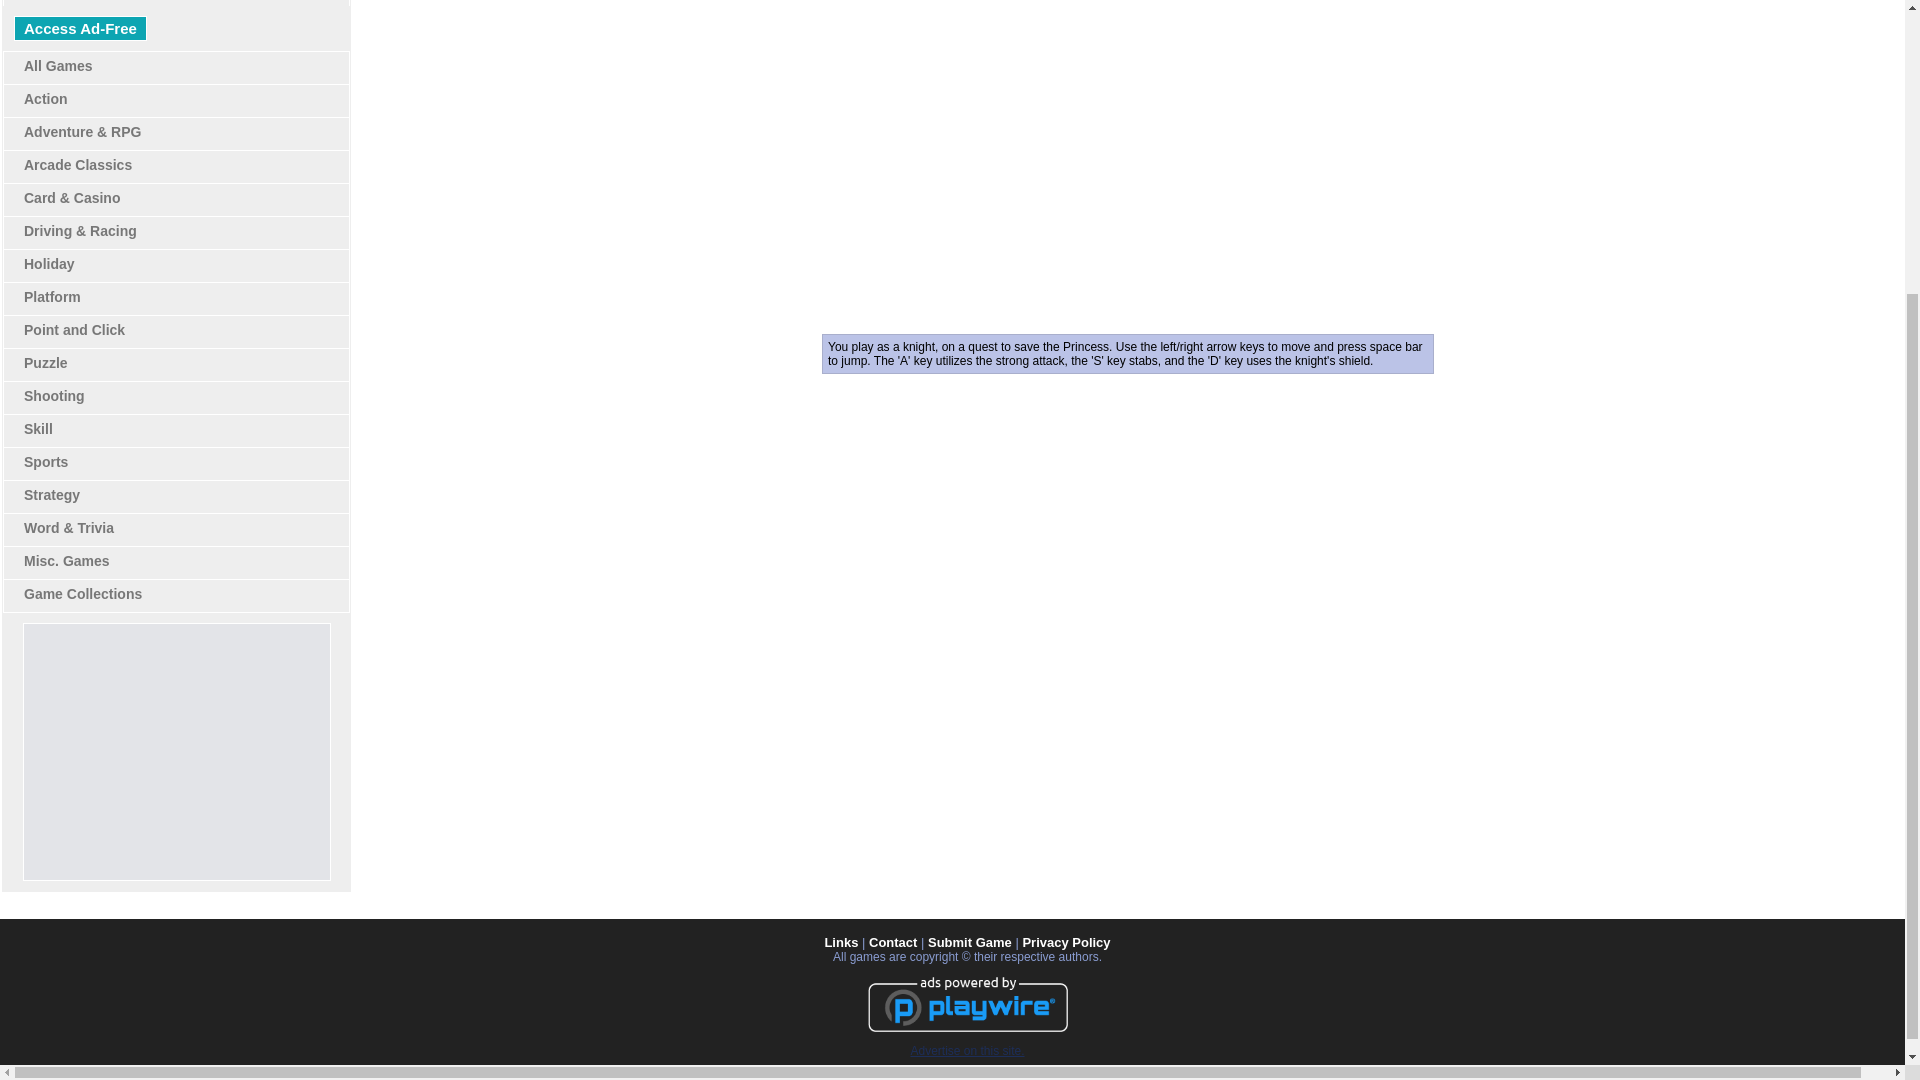  Describe the element at coordinates (82, 594) in the screenshot. I see `Game Collections` at that location.